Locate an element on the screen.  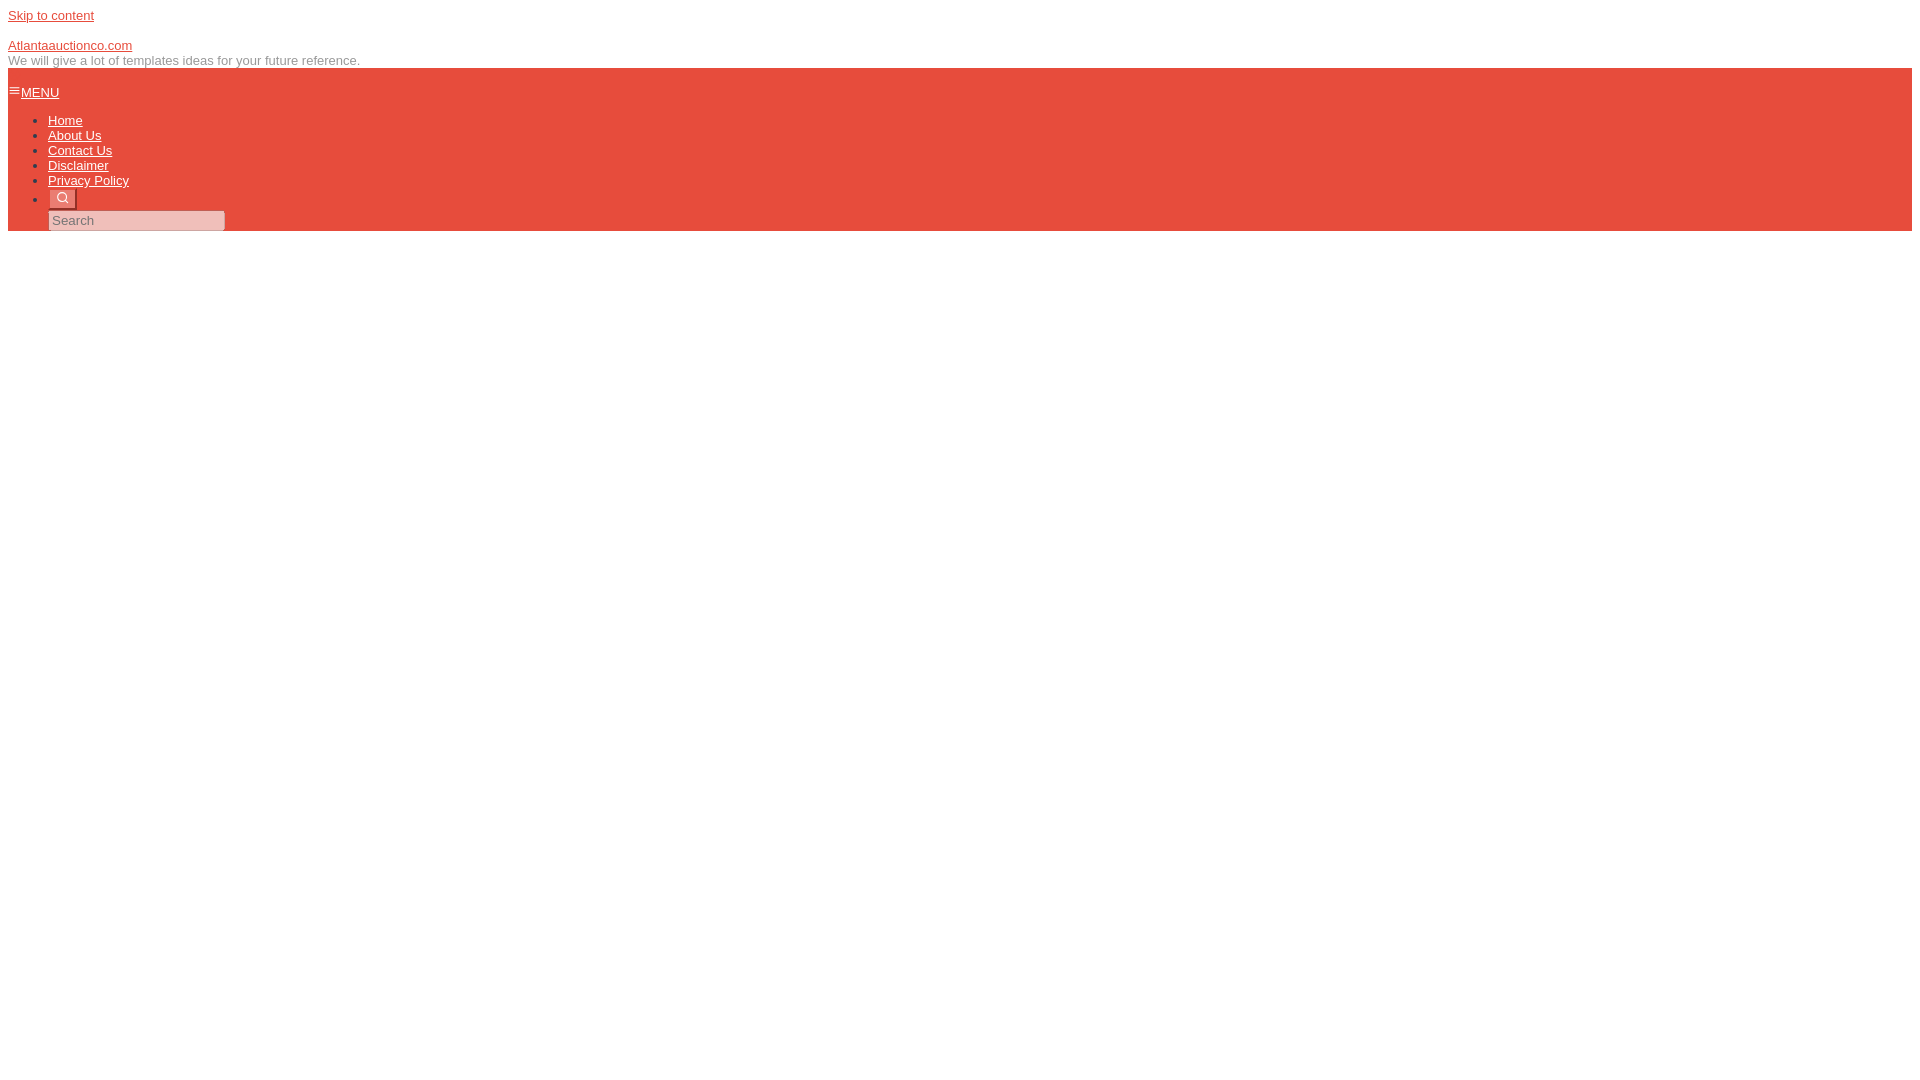
Atlantaauctionco.com is located at coordinates (70, 44).